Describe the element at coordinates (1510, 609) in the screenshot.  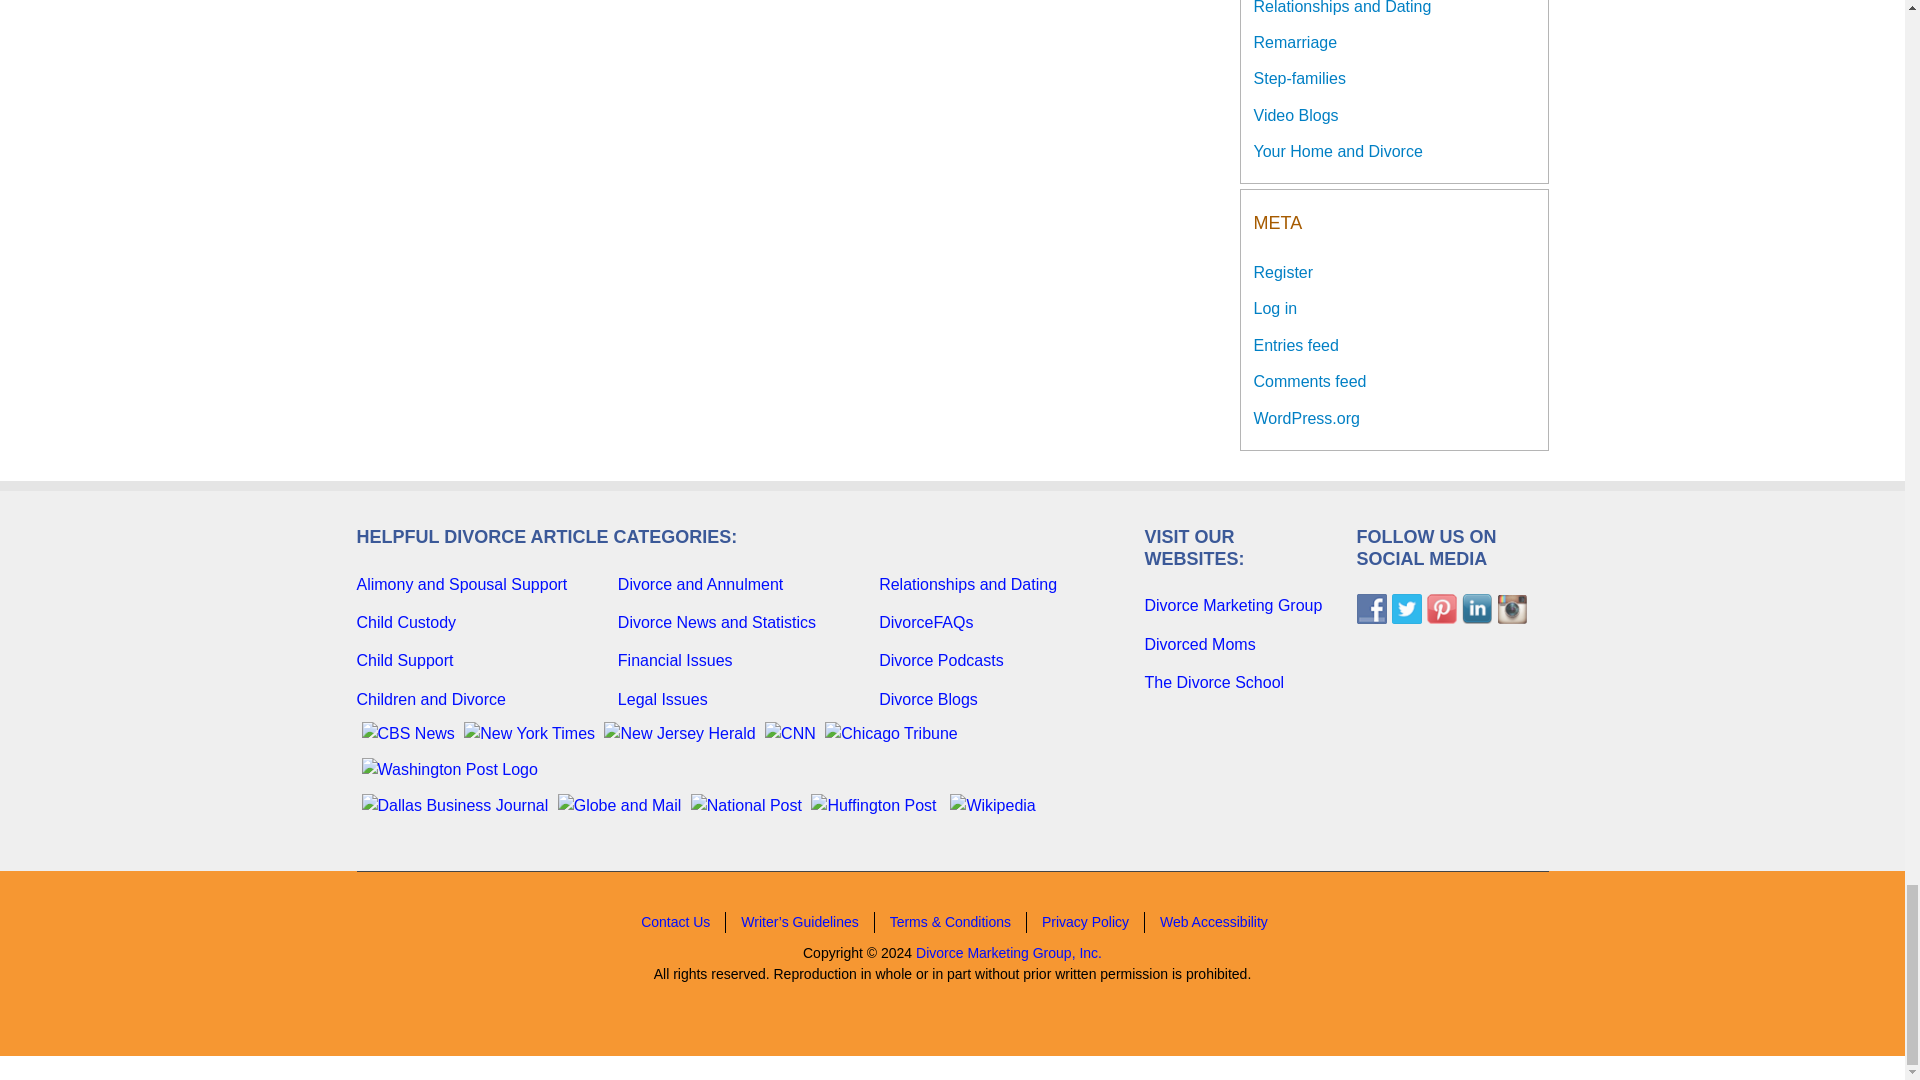
I see `Instagram` at that location.